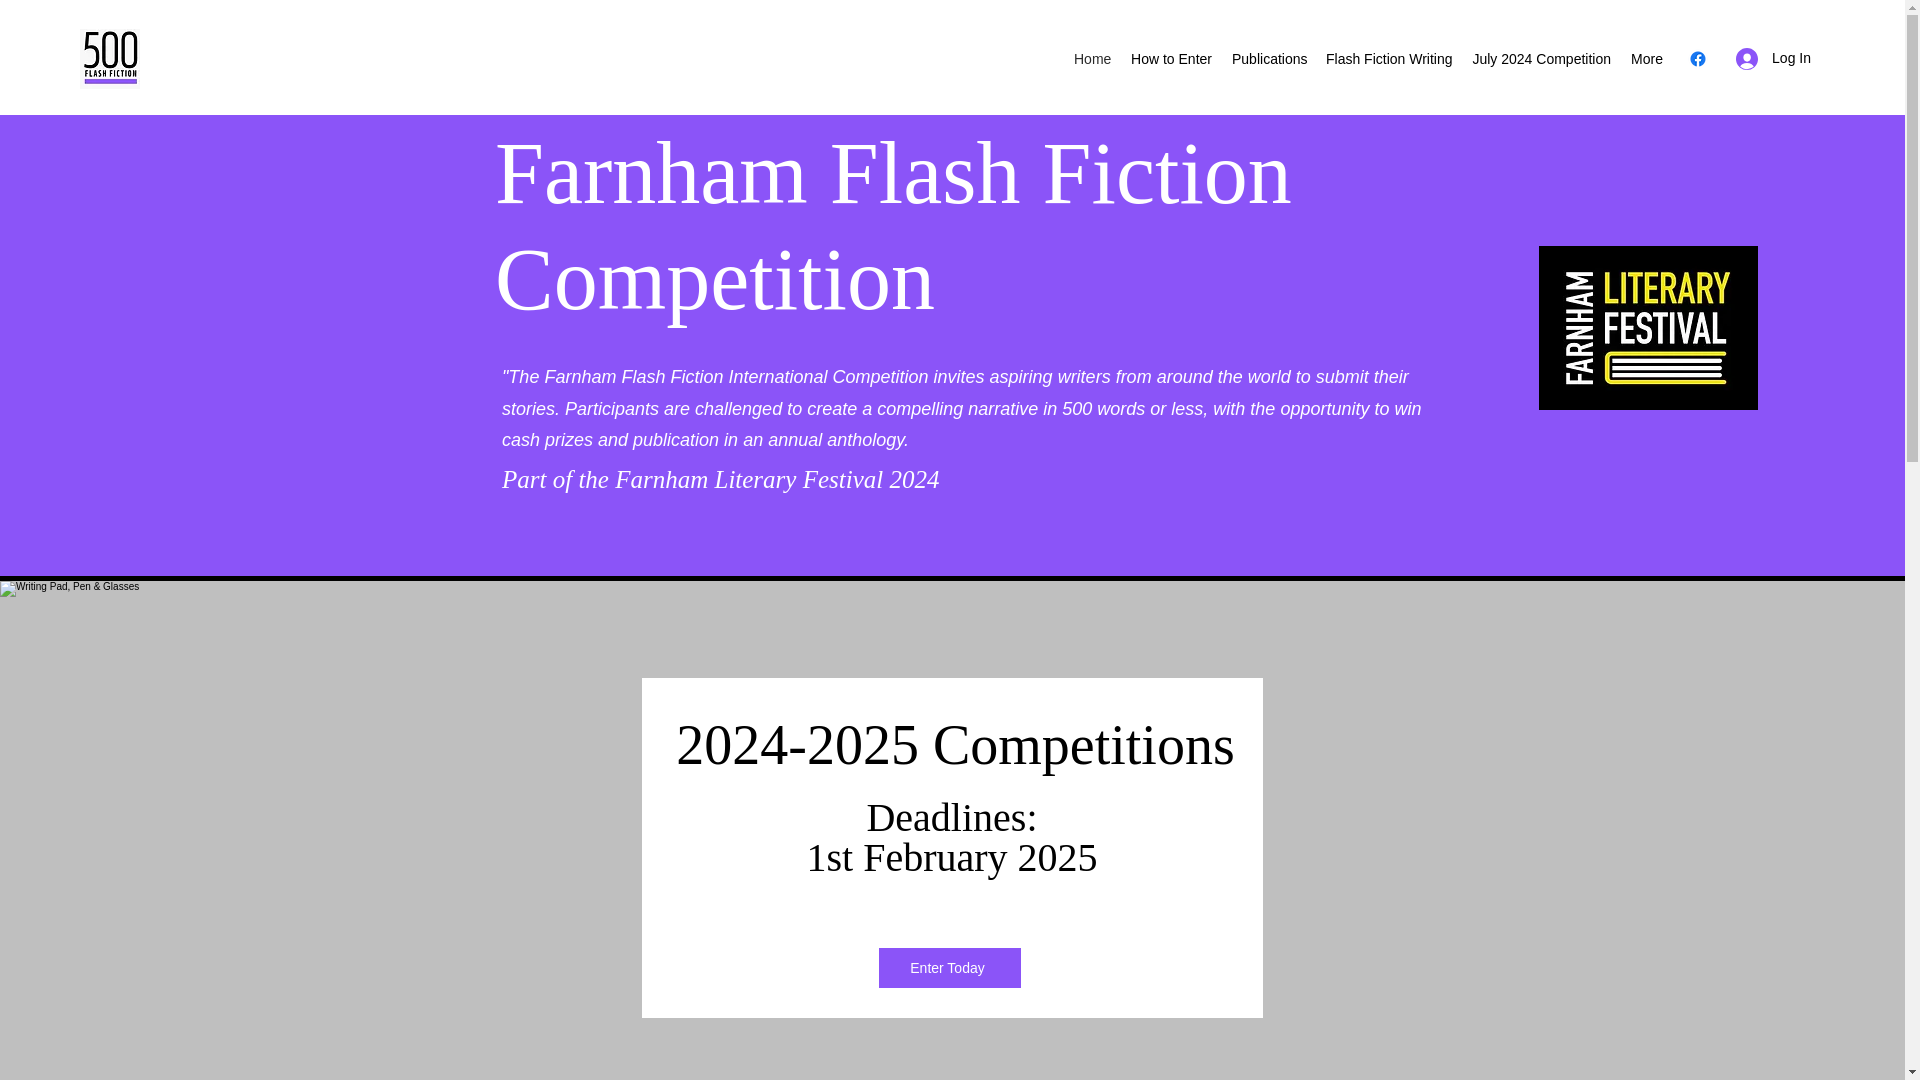 This screenshot has height=1080, width=1920. Describe the element at coordinates (1388, 59) in the screenshot. I see `Flash Fiction Writing` at that location.